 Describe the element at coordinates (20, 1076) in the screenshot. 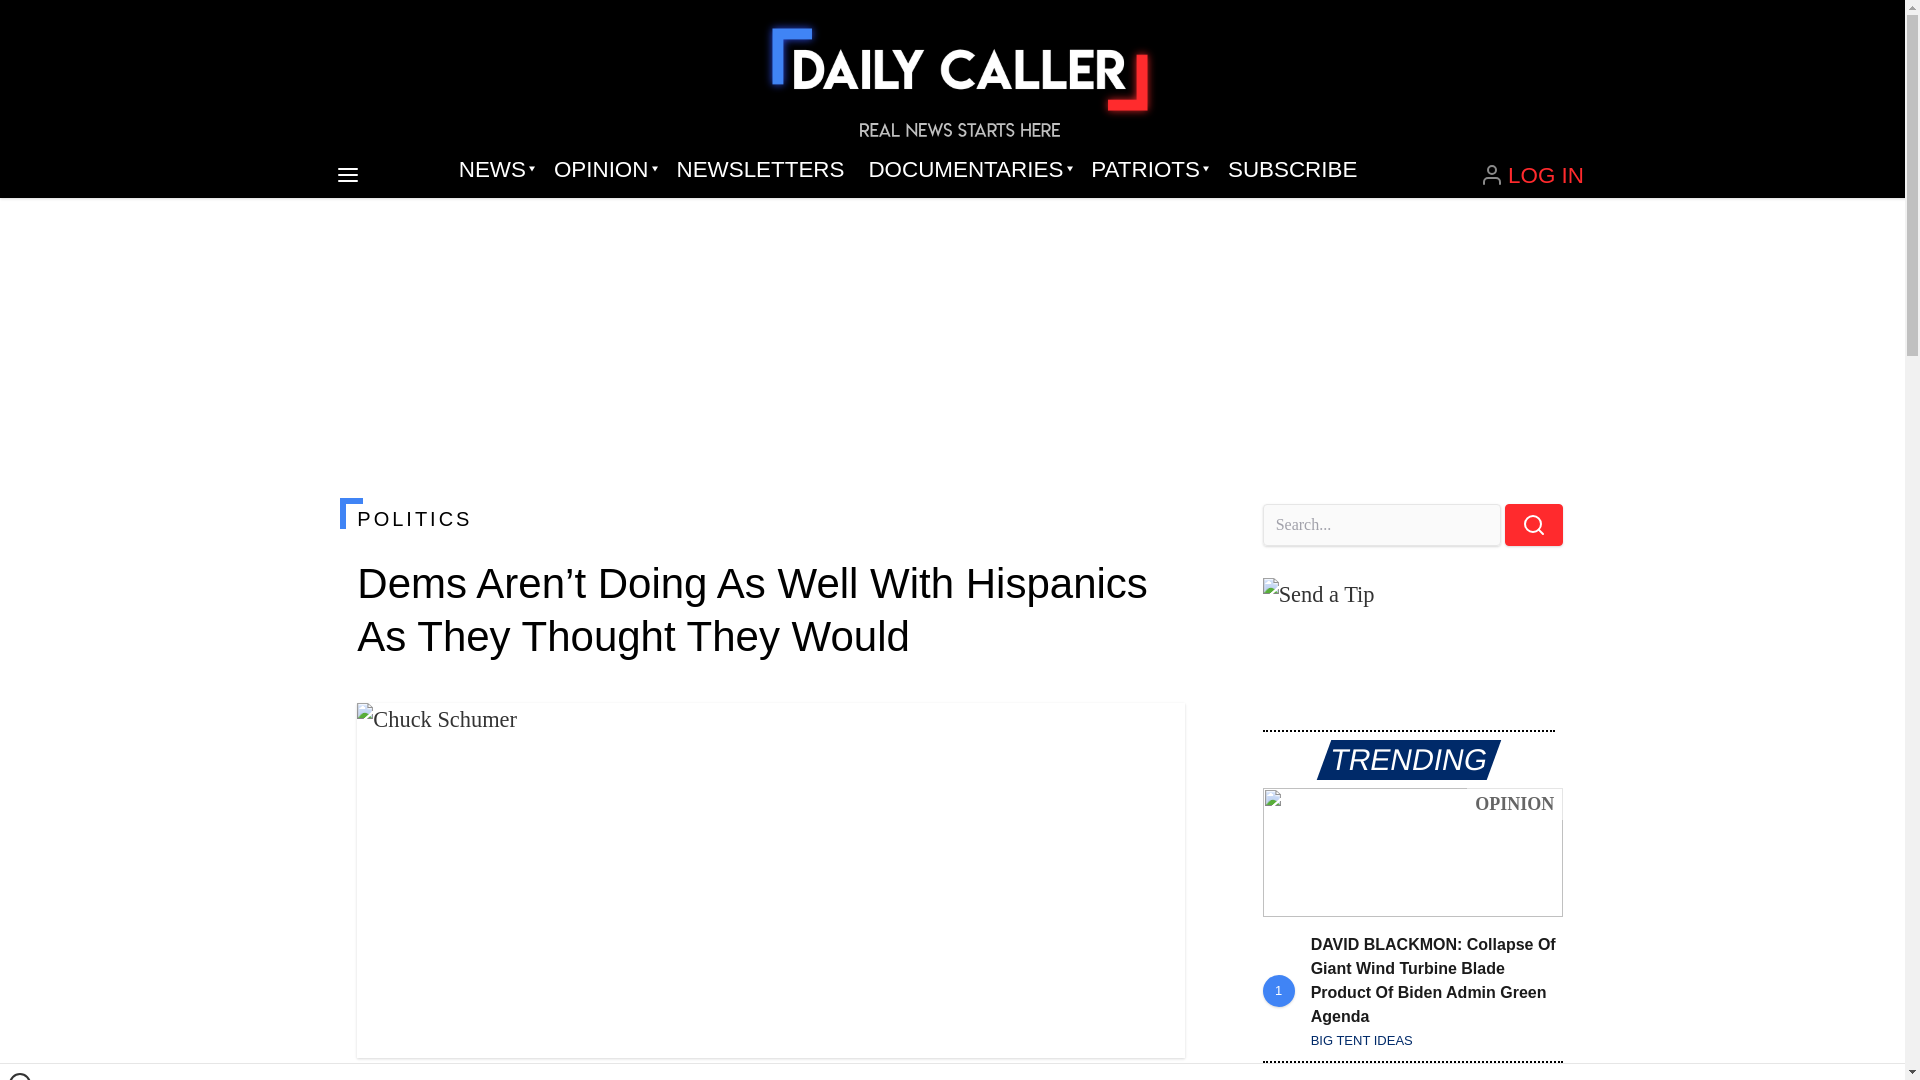

I see `Close window` at that location.